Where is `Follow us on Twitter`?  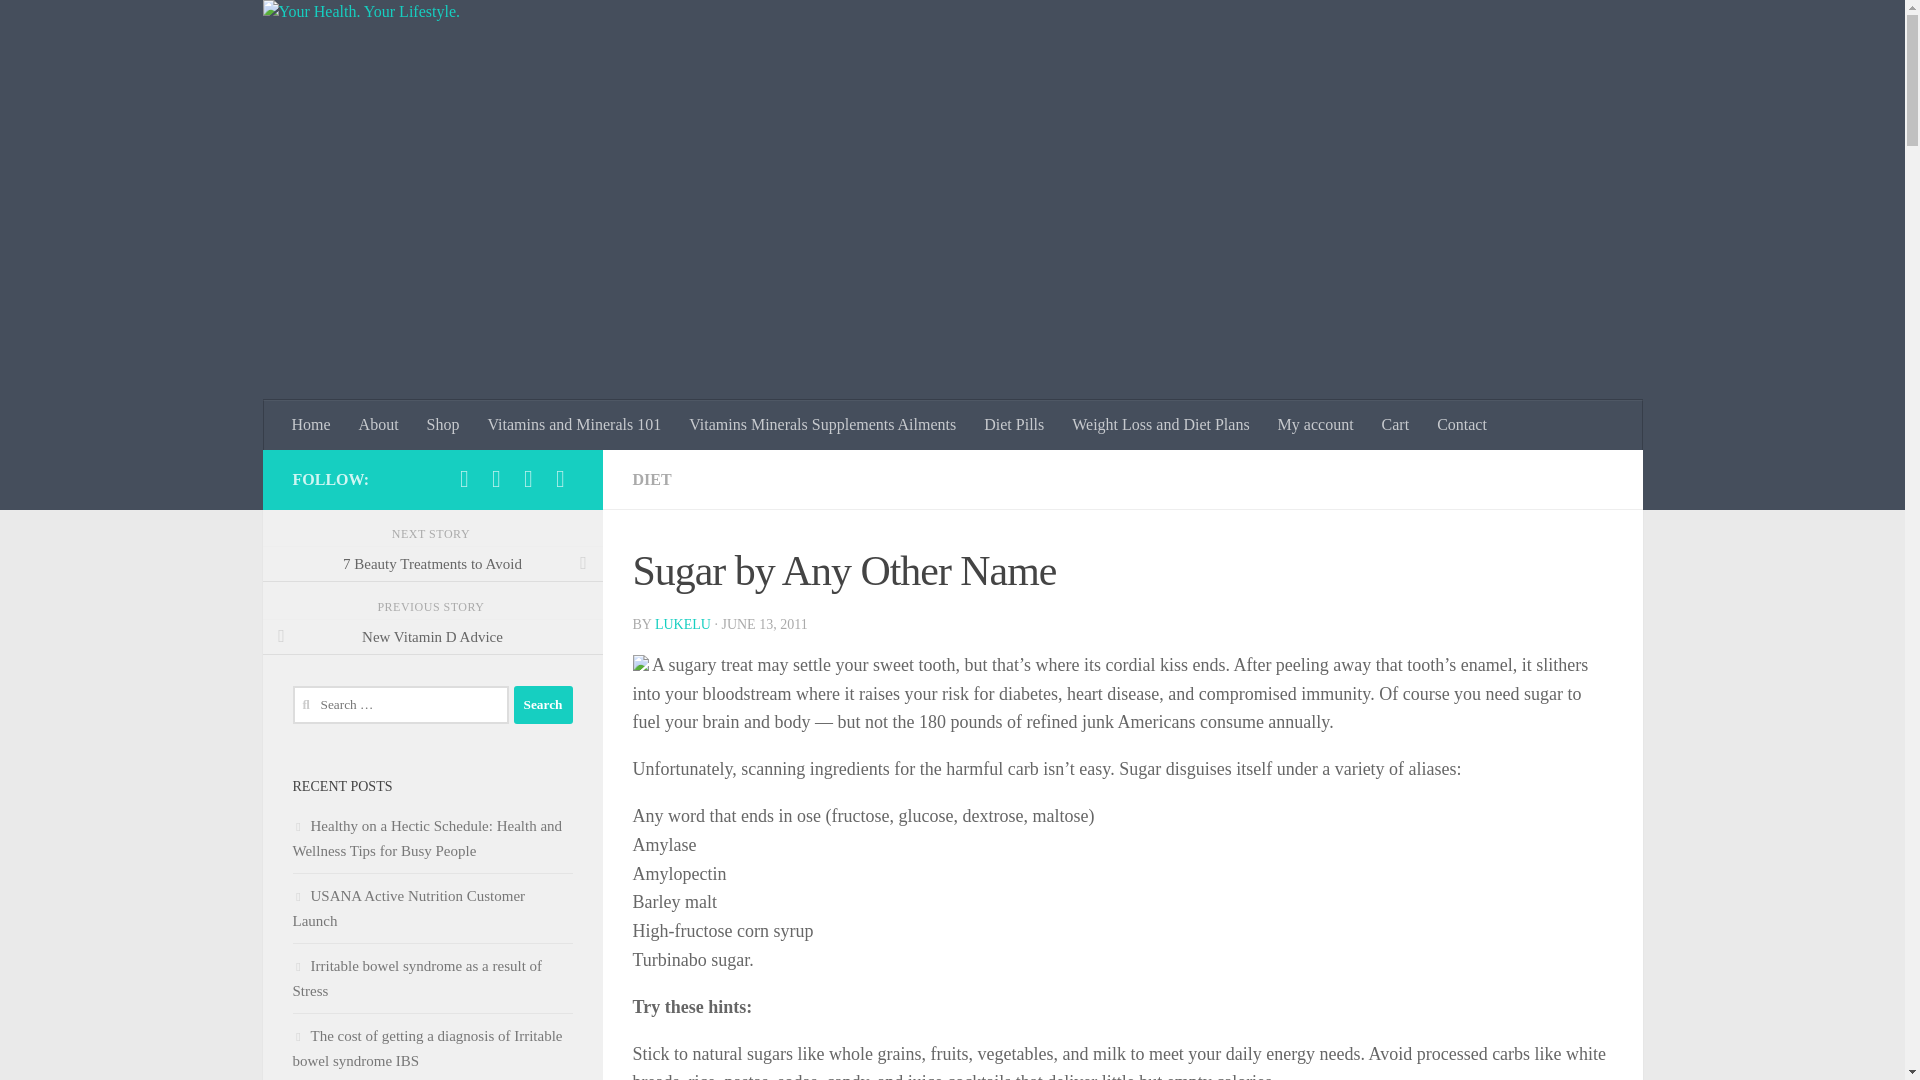
Follow us on Twitter is located at coordinates (496, 478).